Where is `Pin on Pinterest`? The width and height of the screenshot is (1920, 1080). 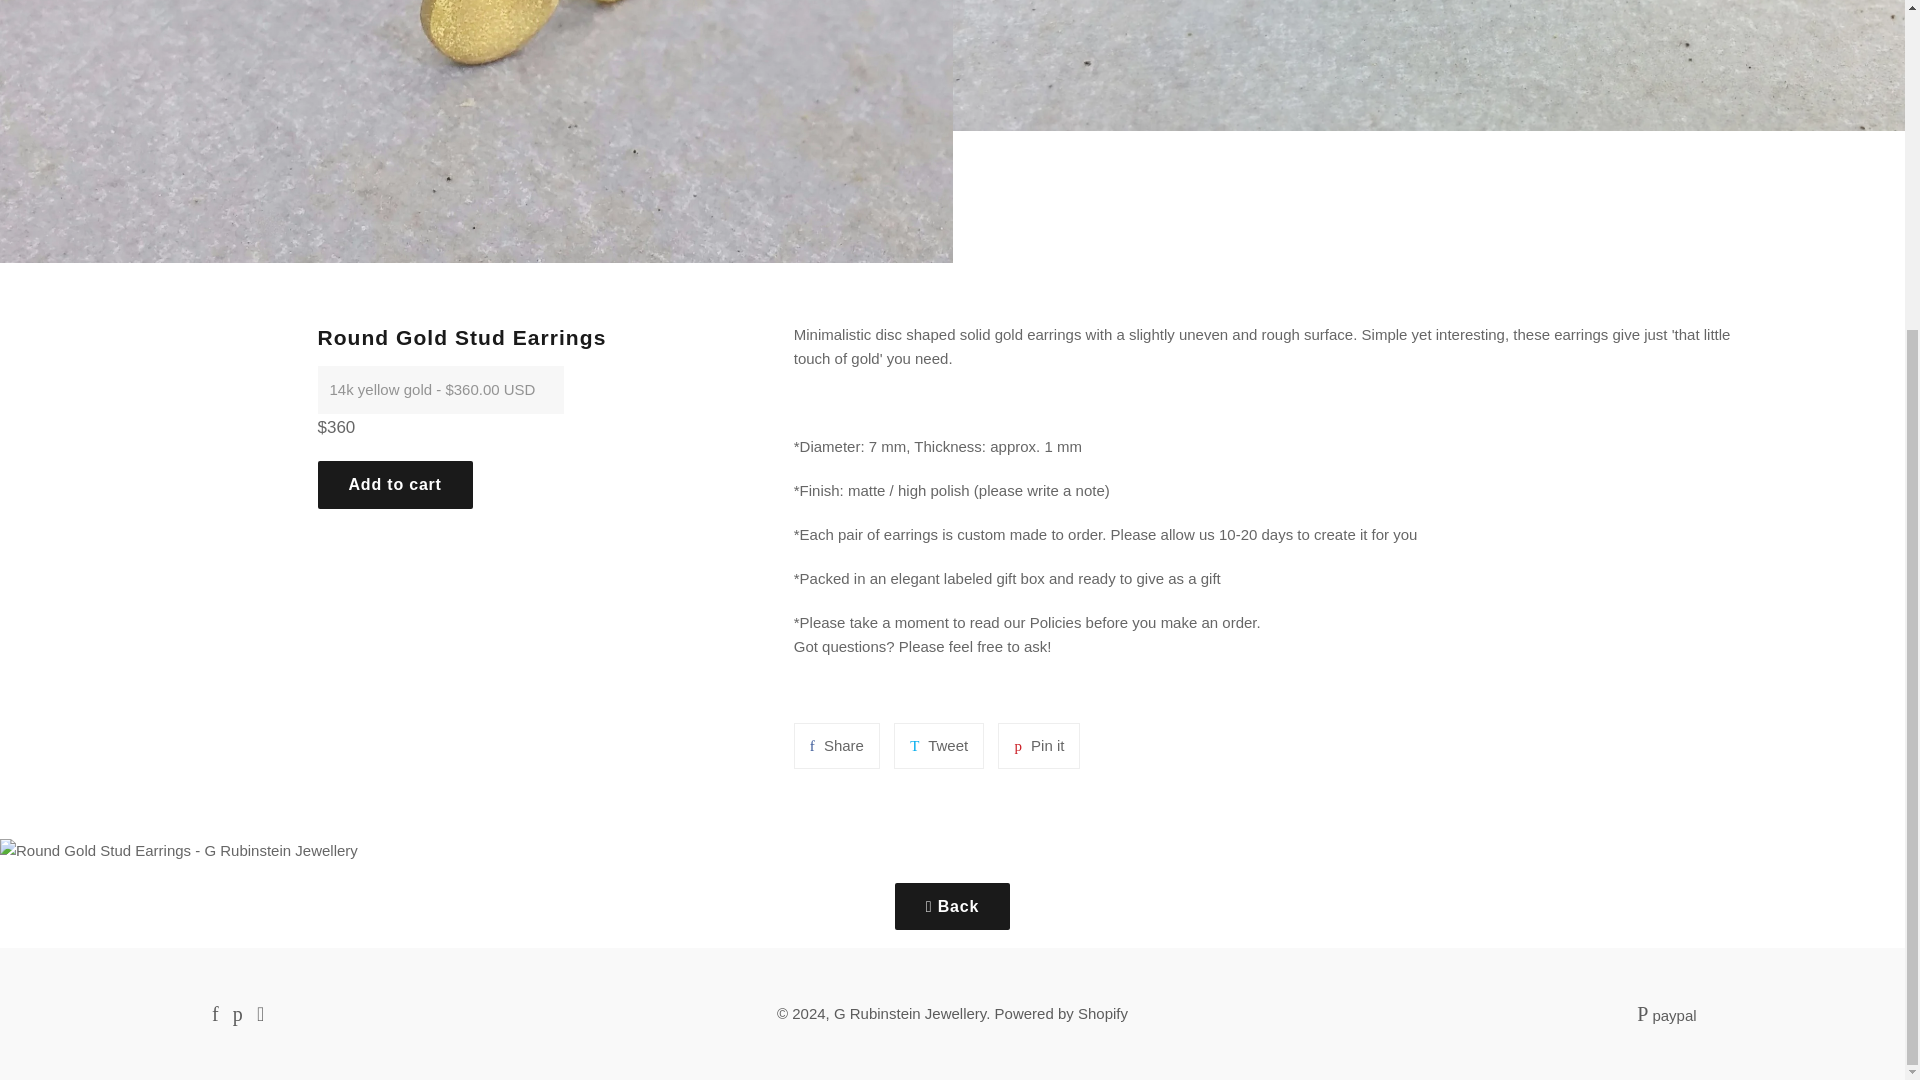
Pin on Pinterest is located at coordinates (214, 1014).